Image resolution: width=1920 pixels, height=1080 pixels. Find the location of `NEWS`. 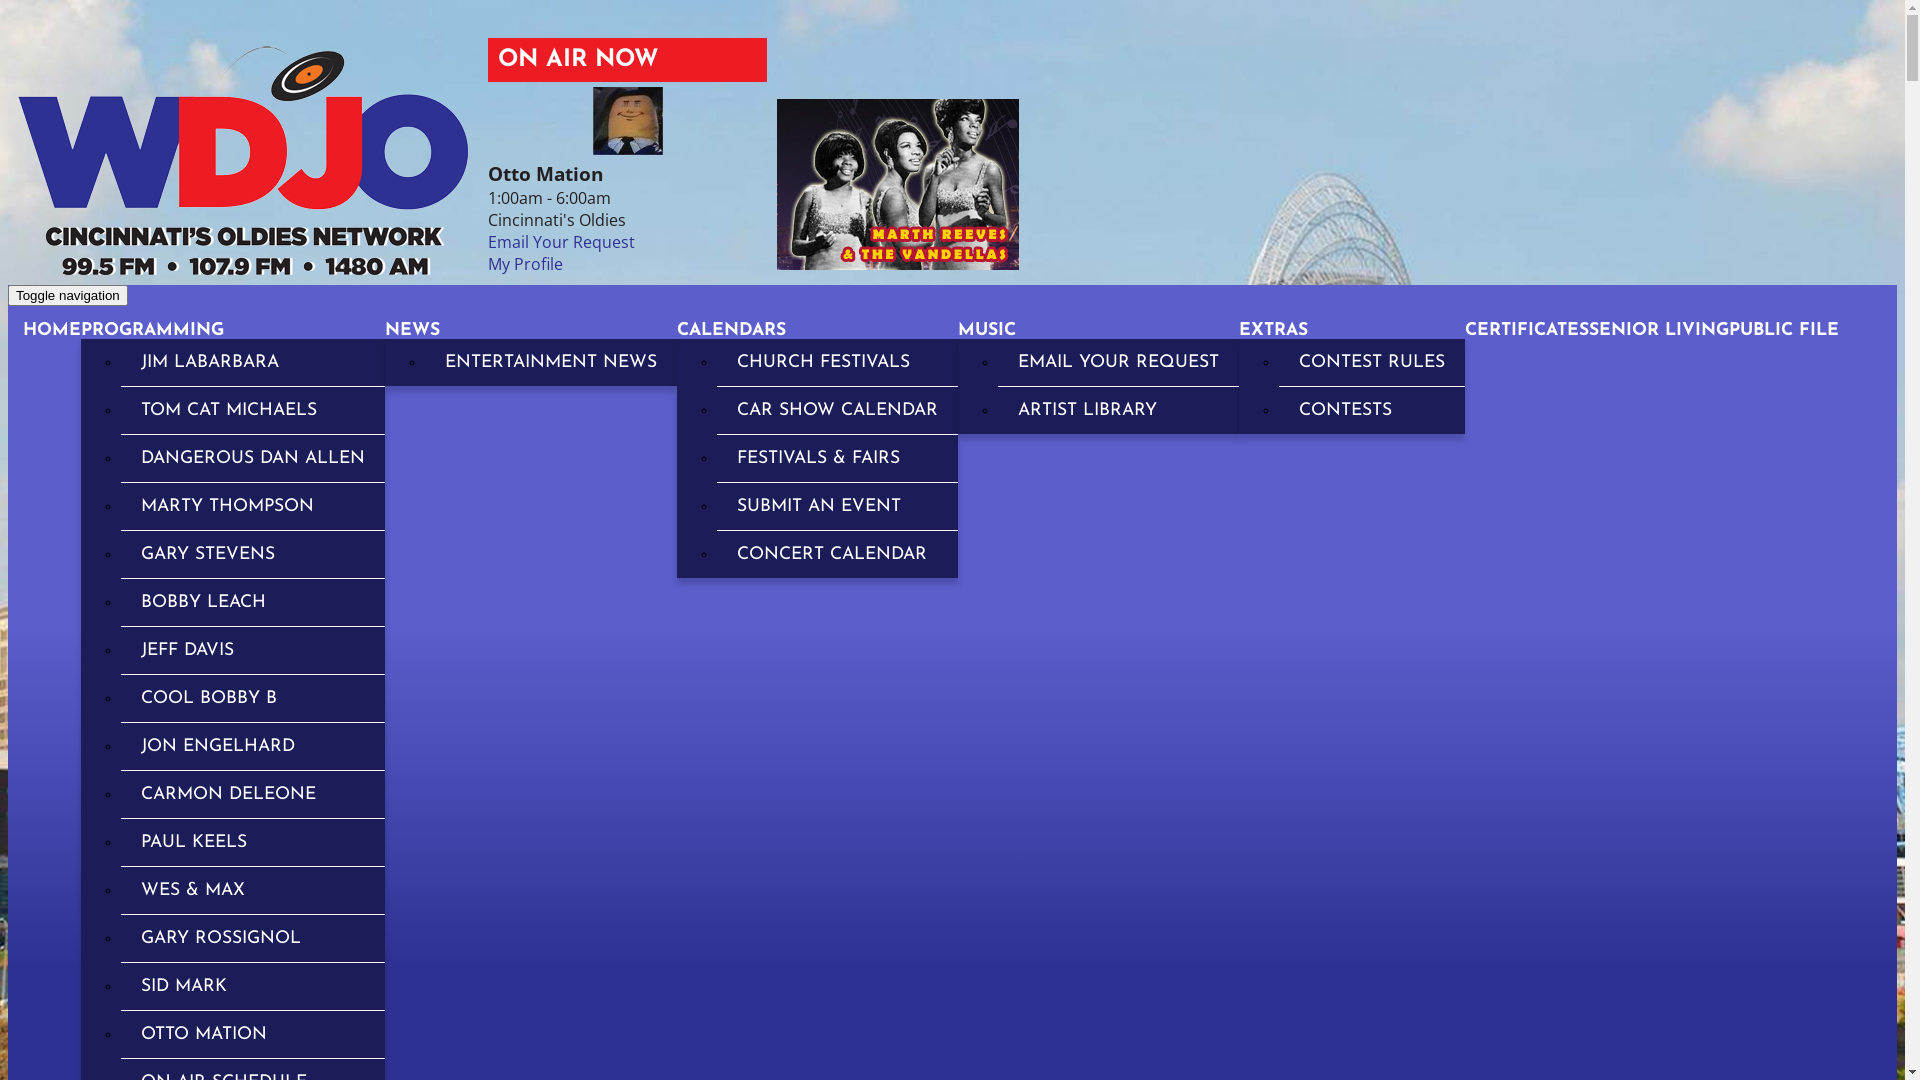

NEWS is located at coordinates (412, 330).